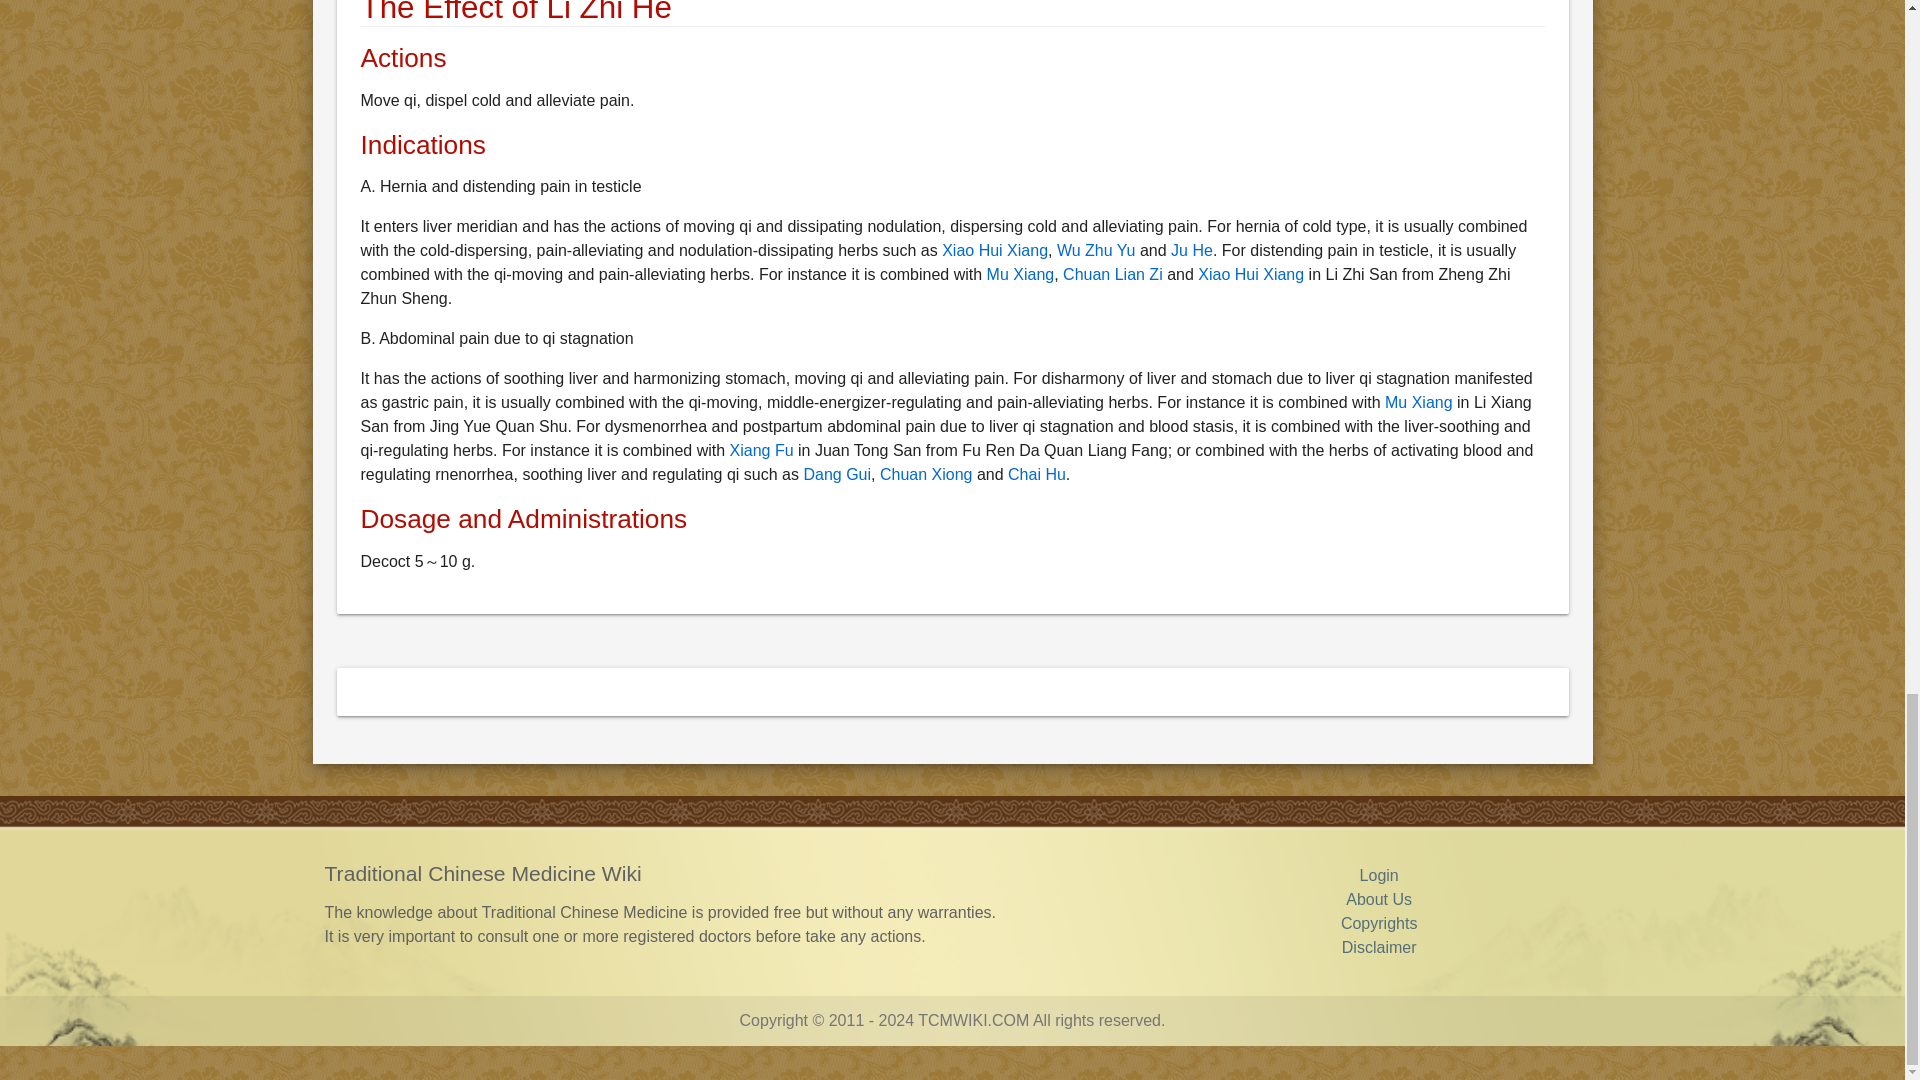 This screenshot has height=1080, width=1920. I want to click on Mu Xiang, so click(1418, 402).